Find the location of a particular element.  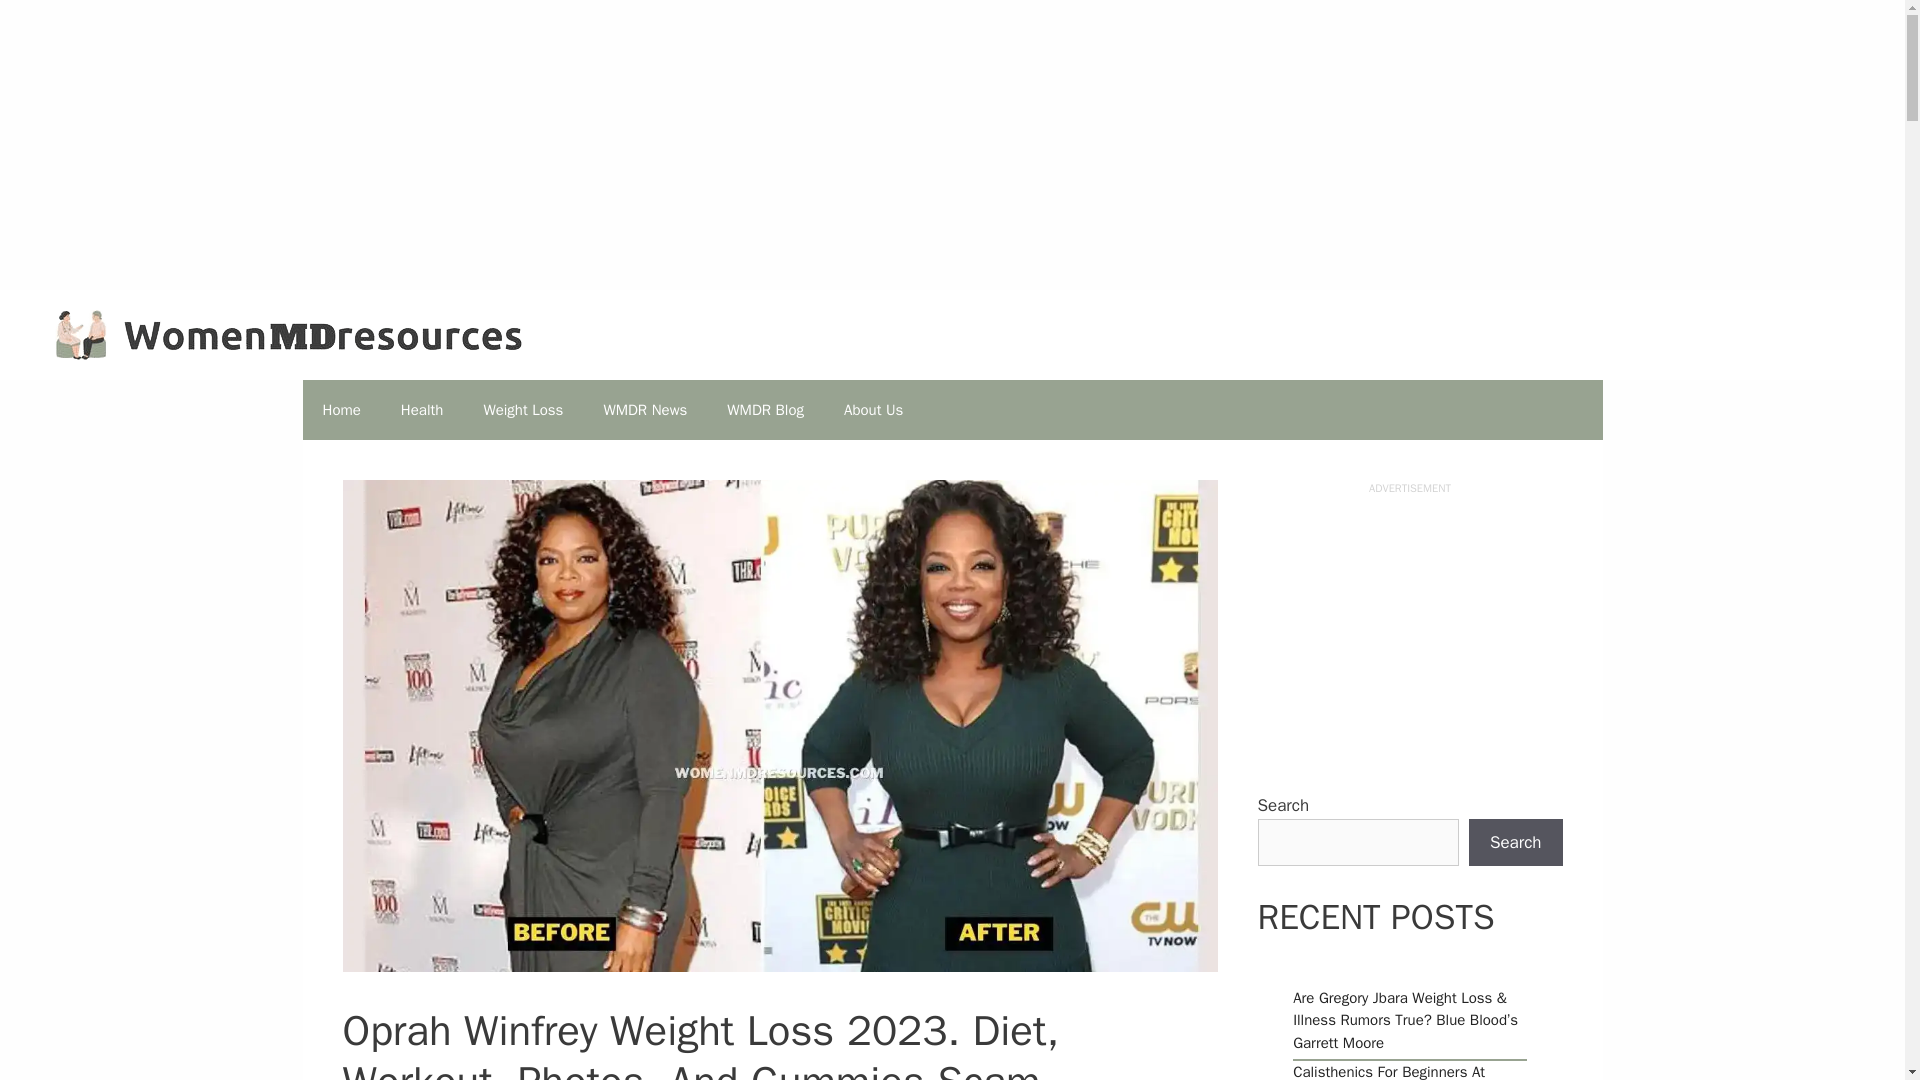

WMDR News is located at coordinates (644, 410).